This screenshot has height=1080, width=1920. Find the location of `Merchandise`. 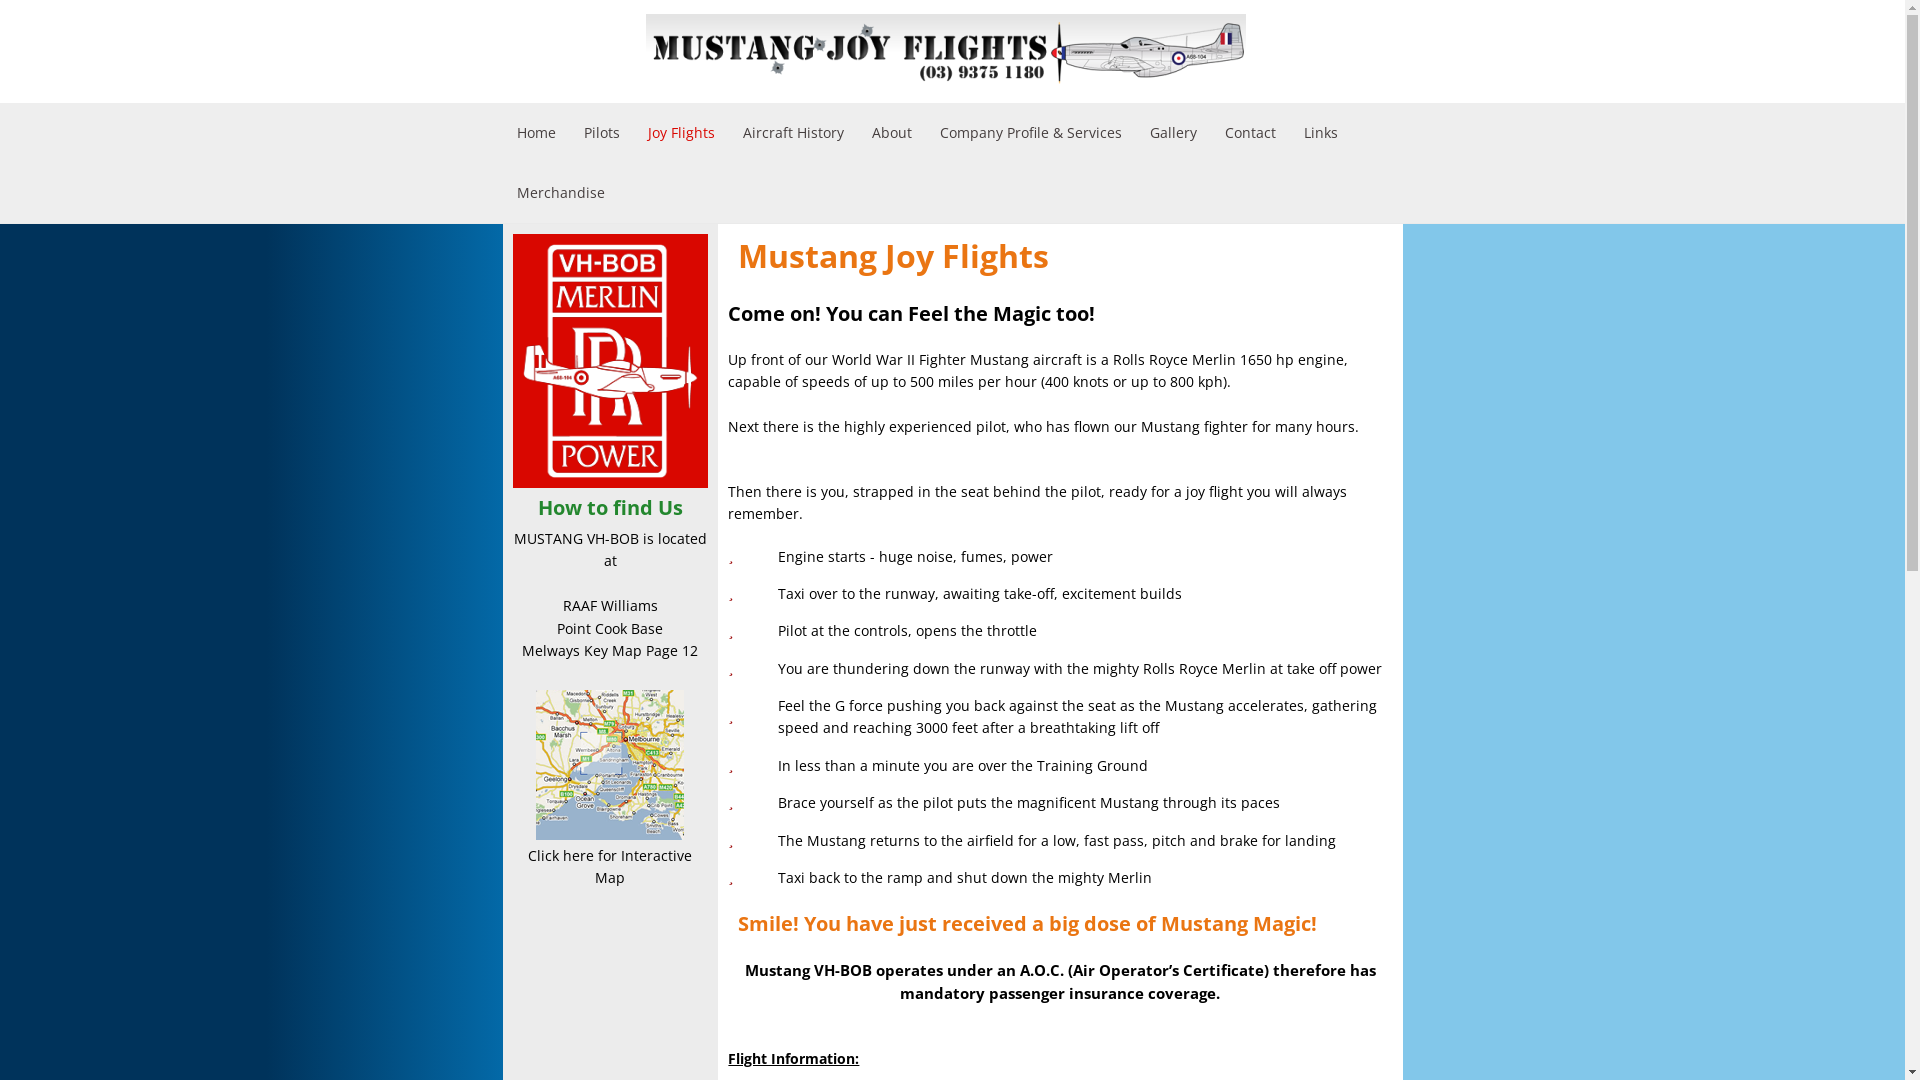

Merchandise is located at coordinates (560, 193).